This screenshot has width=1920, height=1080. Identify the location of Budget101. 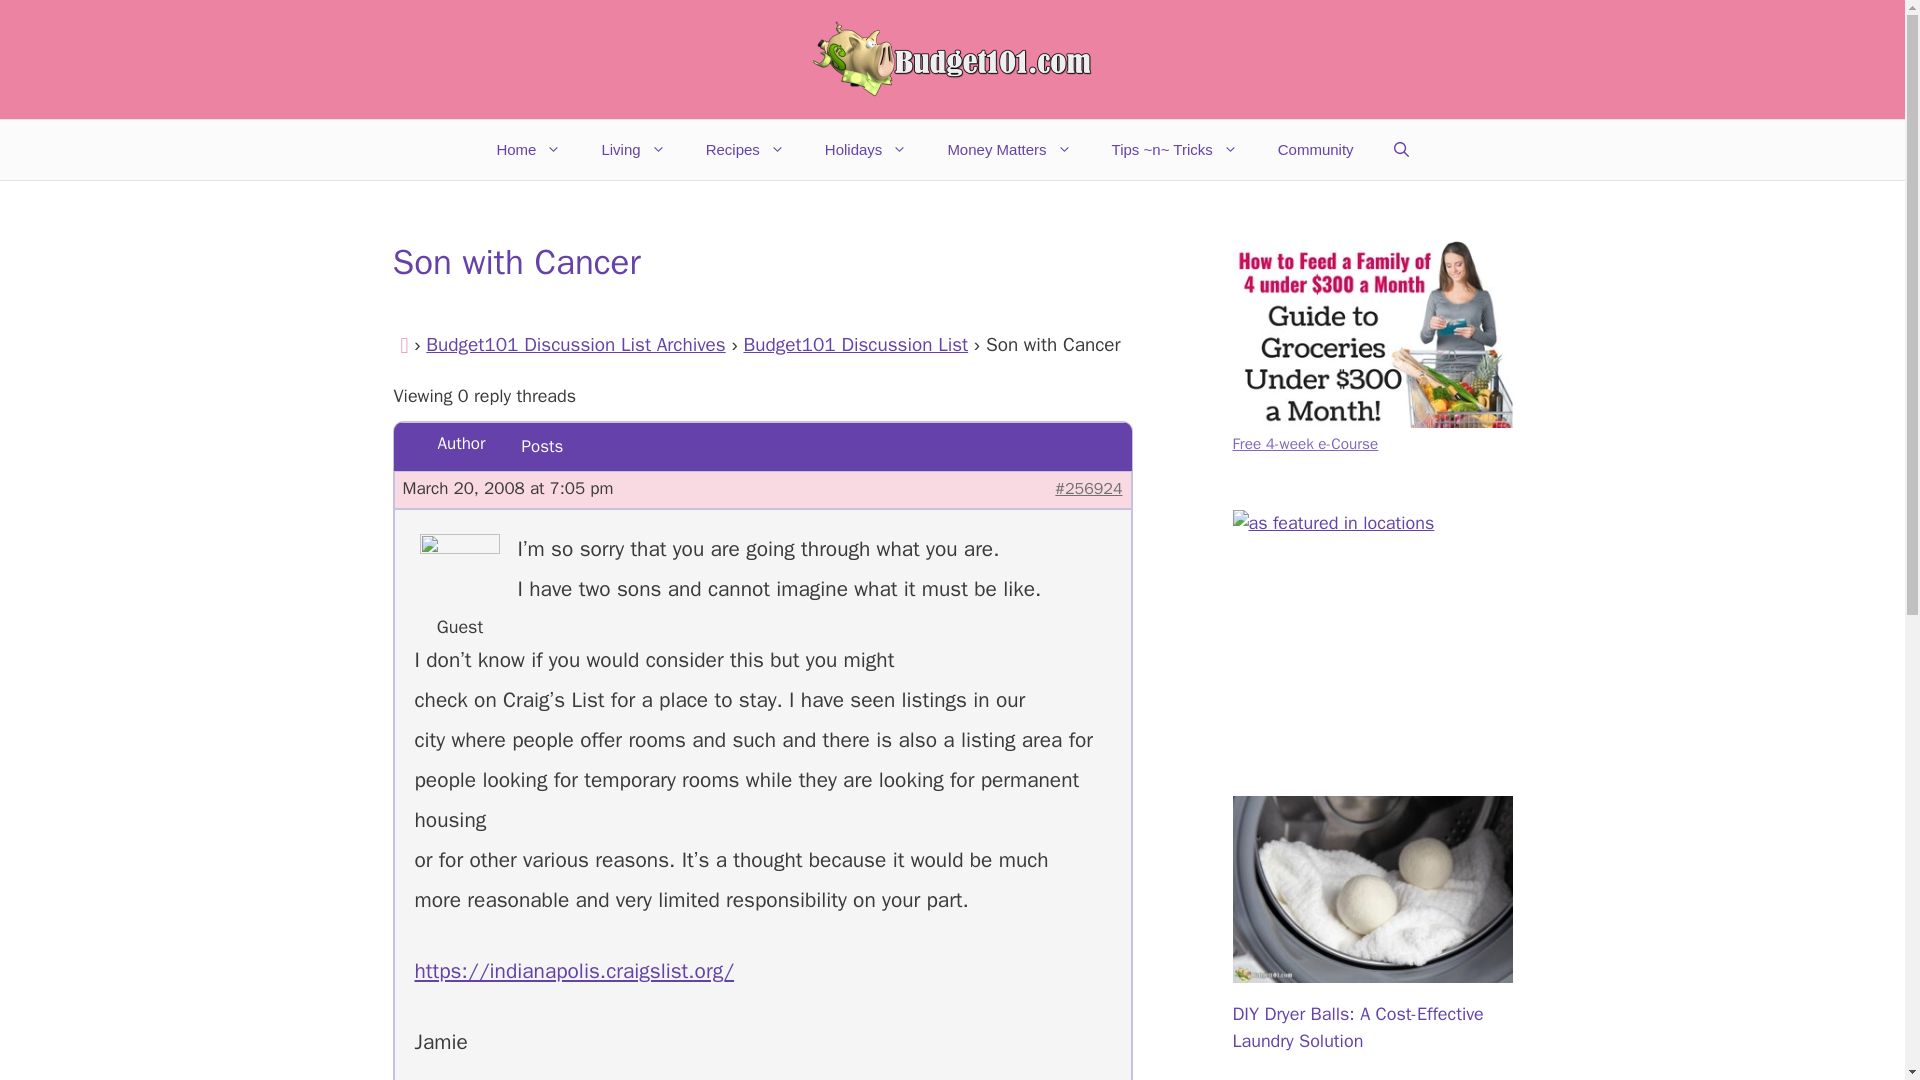
(952, 60).